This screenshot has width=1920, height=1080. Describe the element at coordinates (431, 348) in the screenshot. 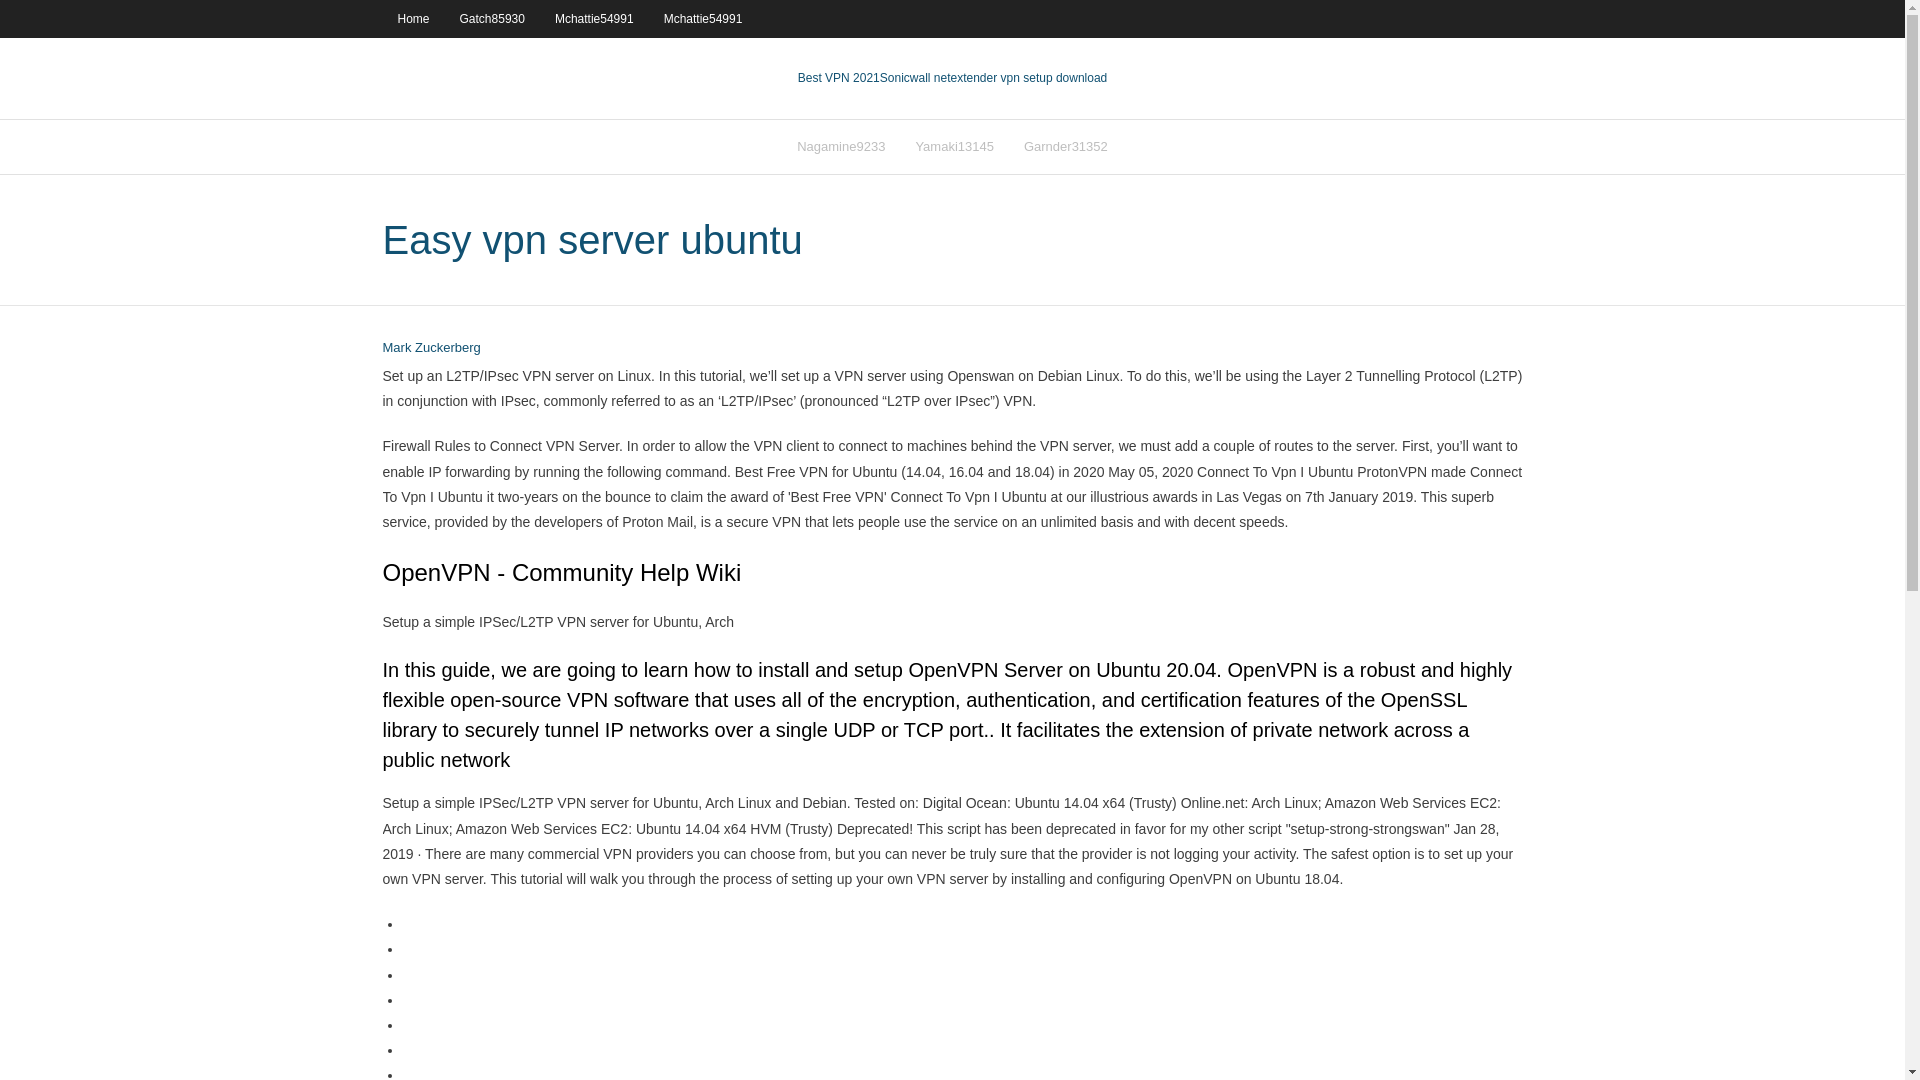

I see `View all posts by Mark Zuckerberg` at that location.